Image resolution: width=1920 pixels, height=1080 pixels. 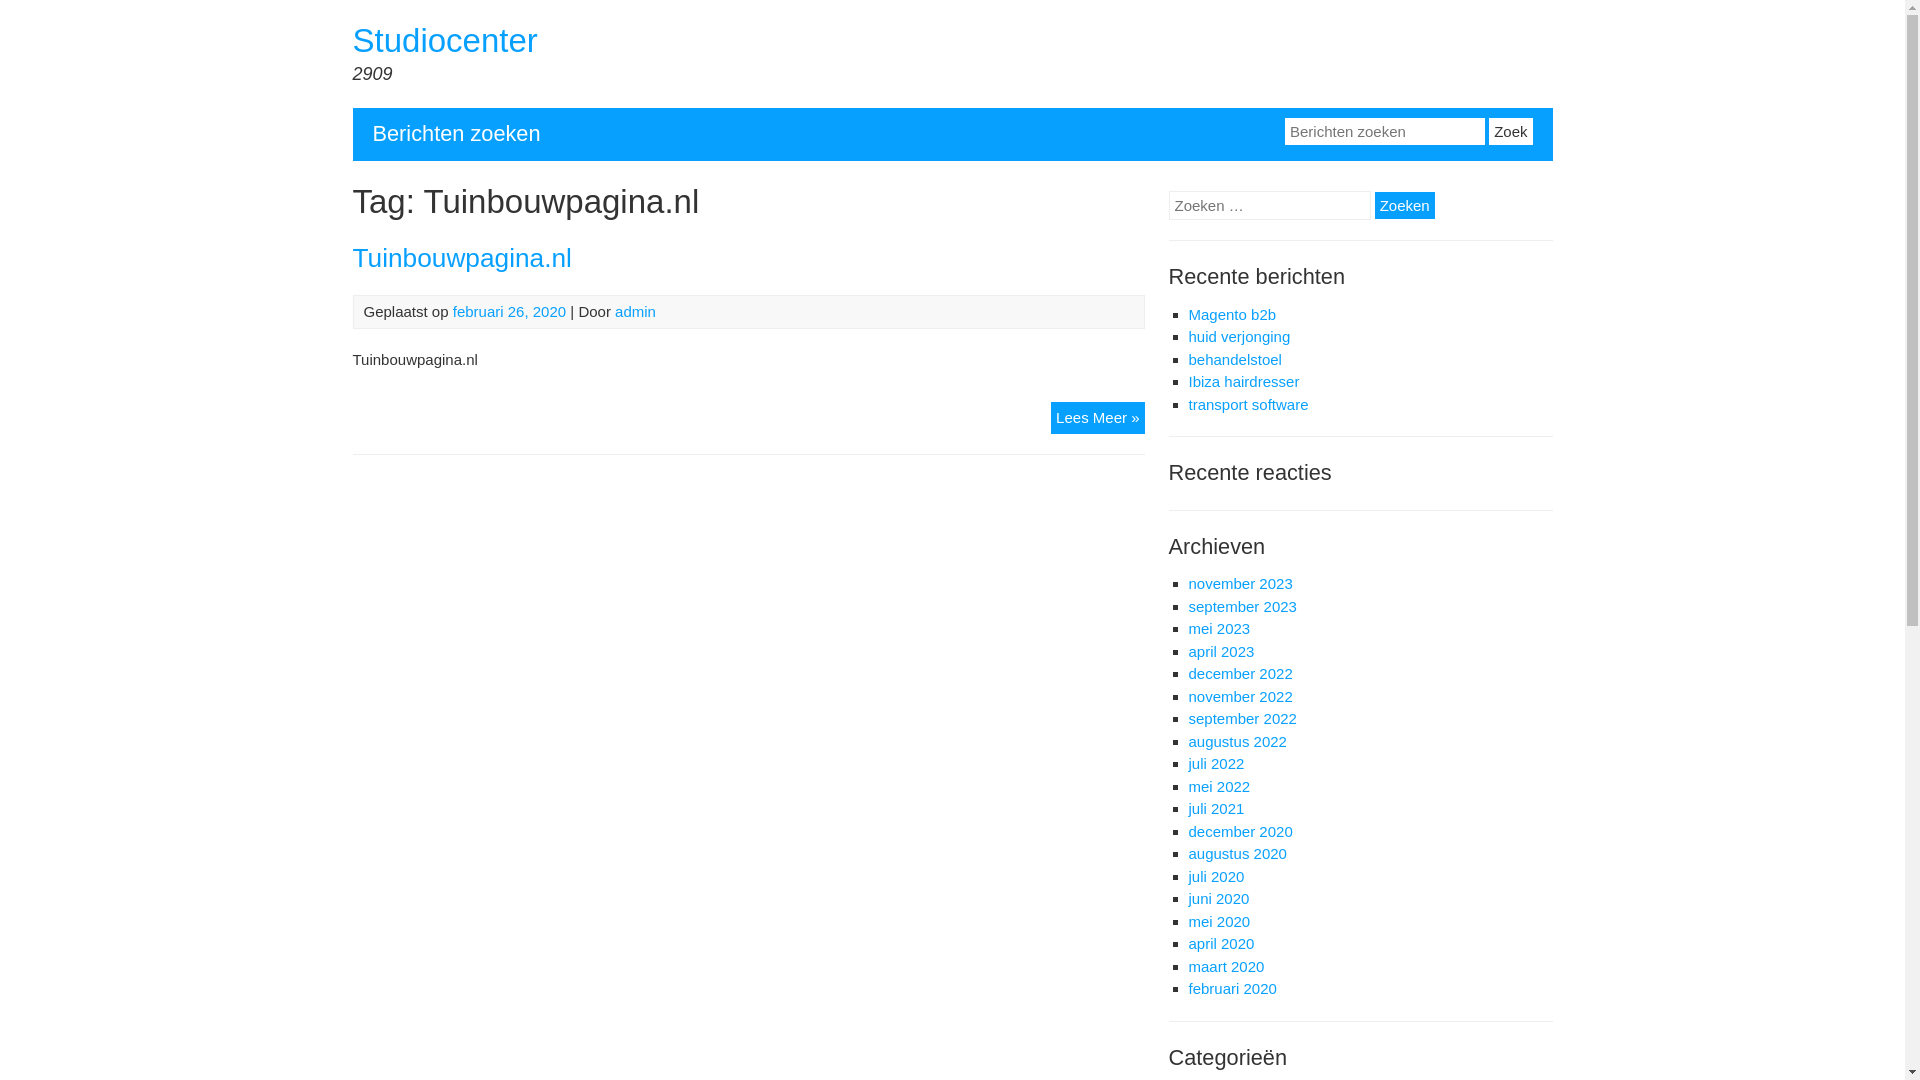 What do you see at coordinates (636, 312) in the screenshot?
I see `admin` at bounding box center [636, 312].